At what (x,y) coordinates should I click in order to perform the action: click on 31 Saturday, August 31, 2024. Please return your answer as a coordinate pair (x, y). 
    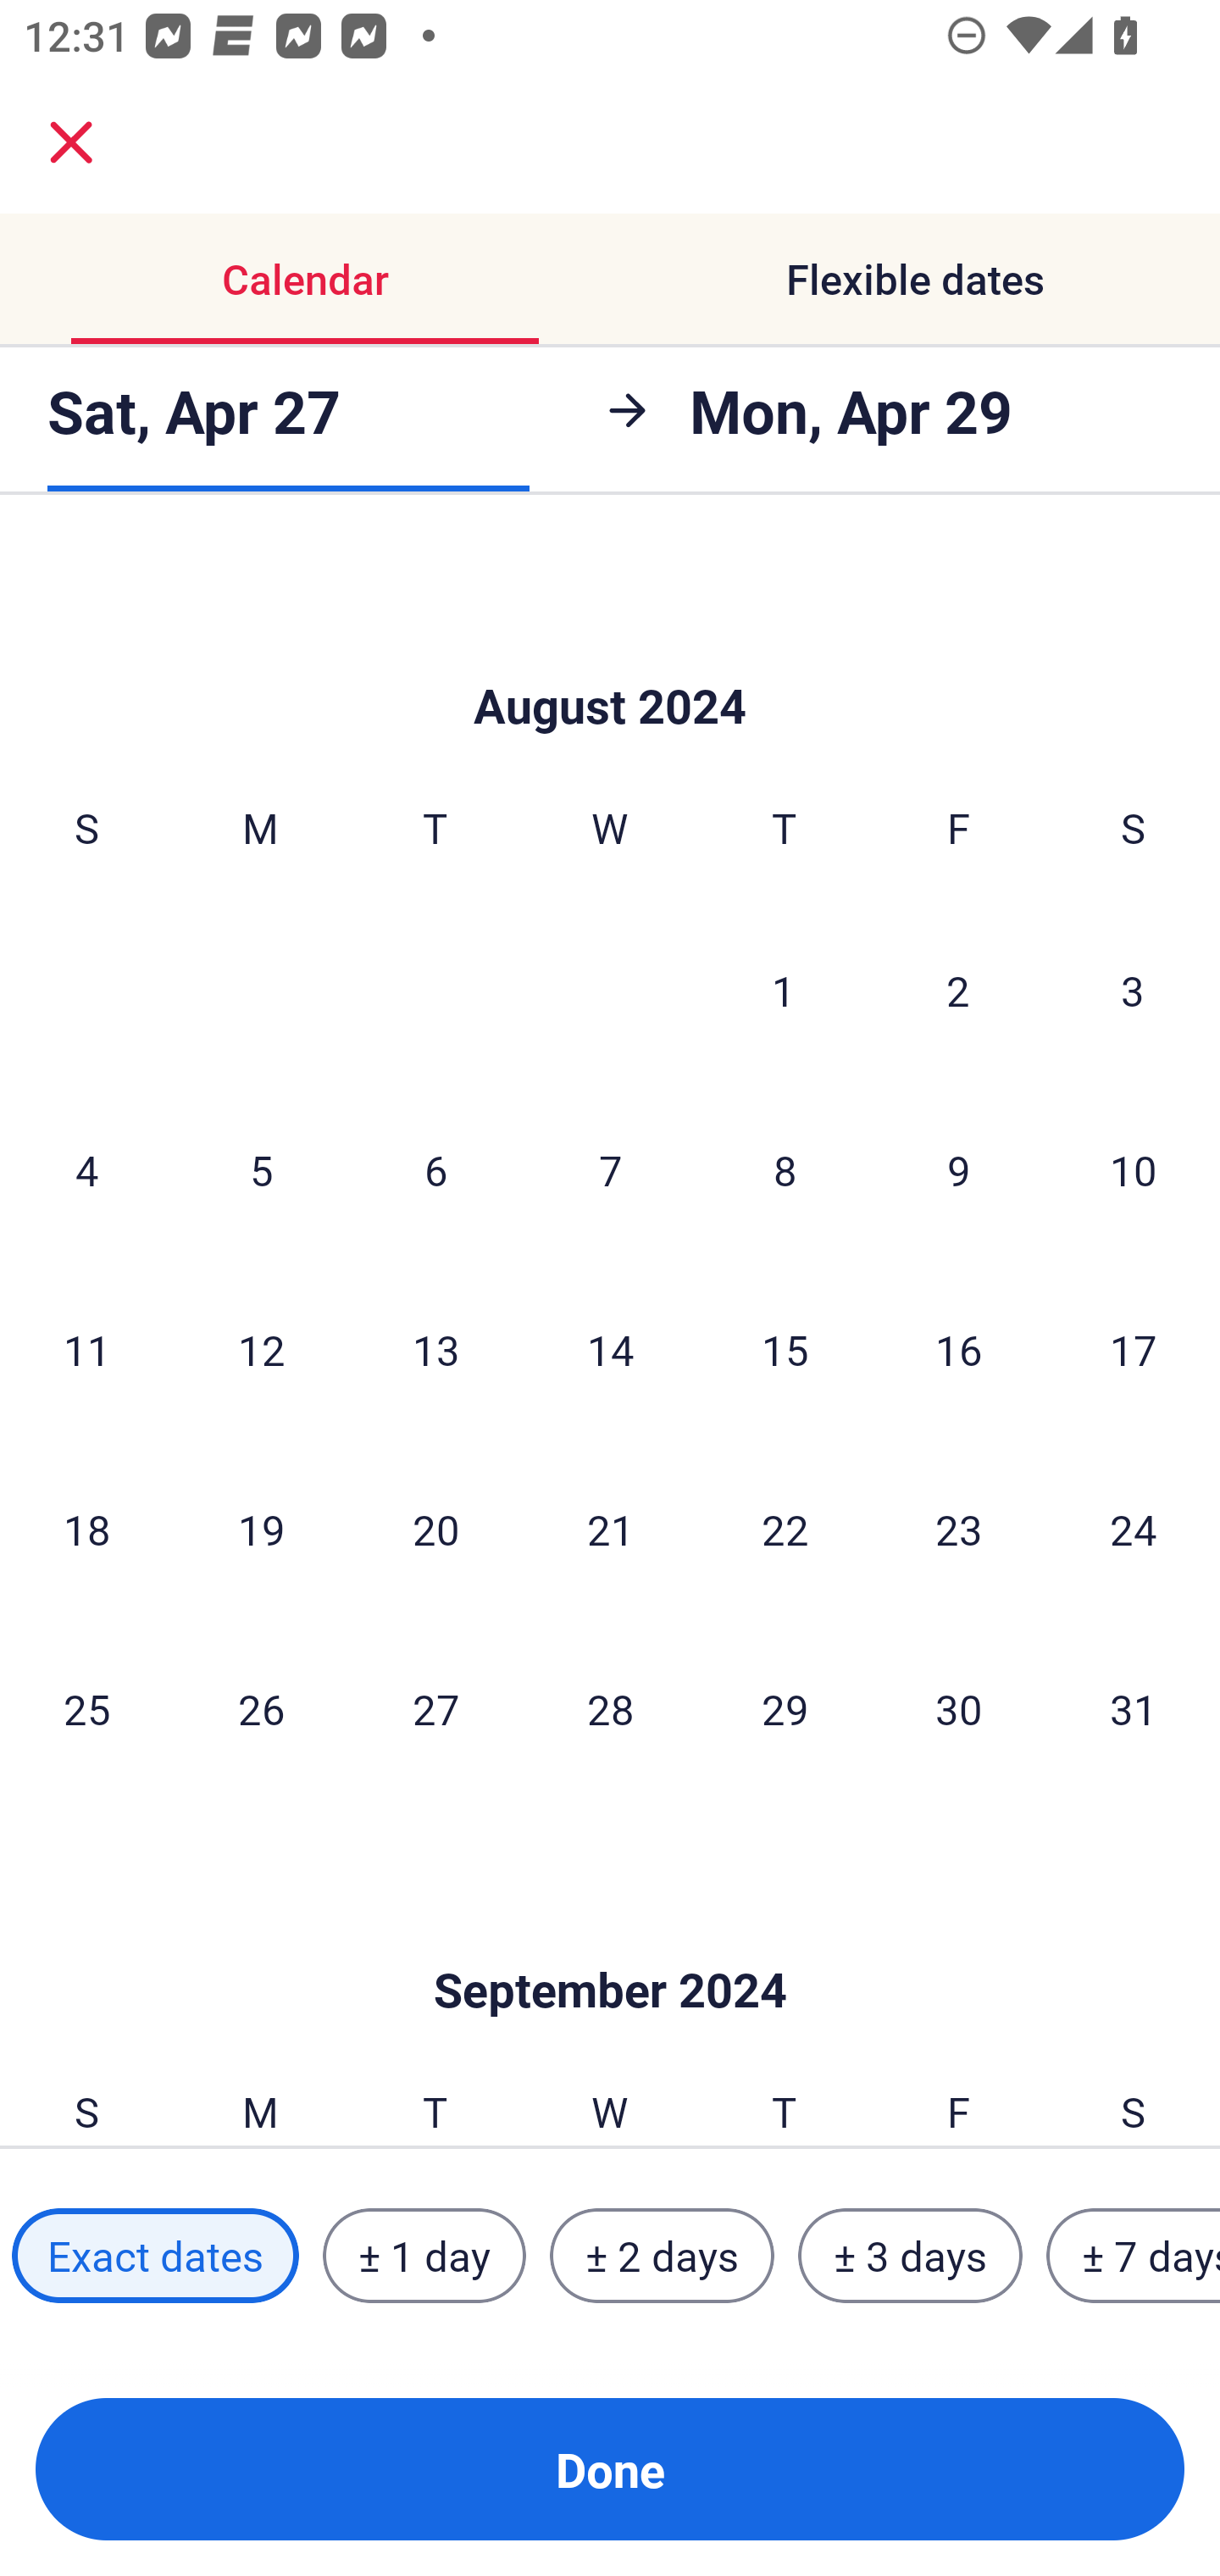
    Looking at the image, I should click on (1134, 1708).